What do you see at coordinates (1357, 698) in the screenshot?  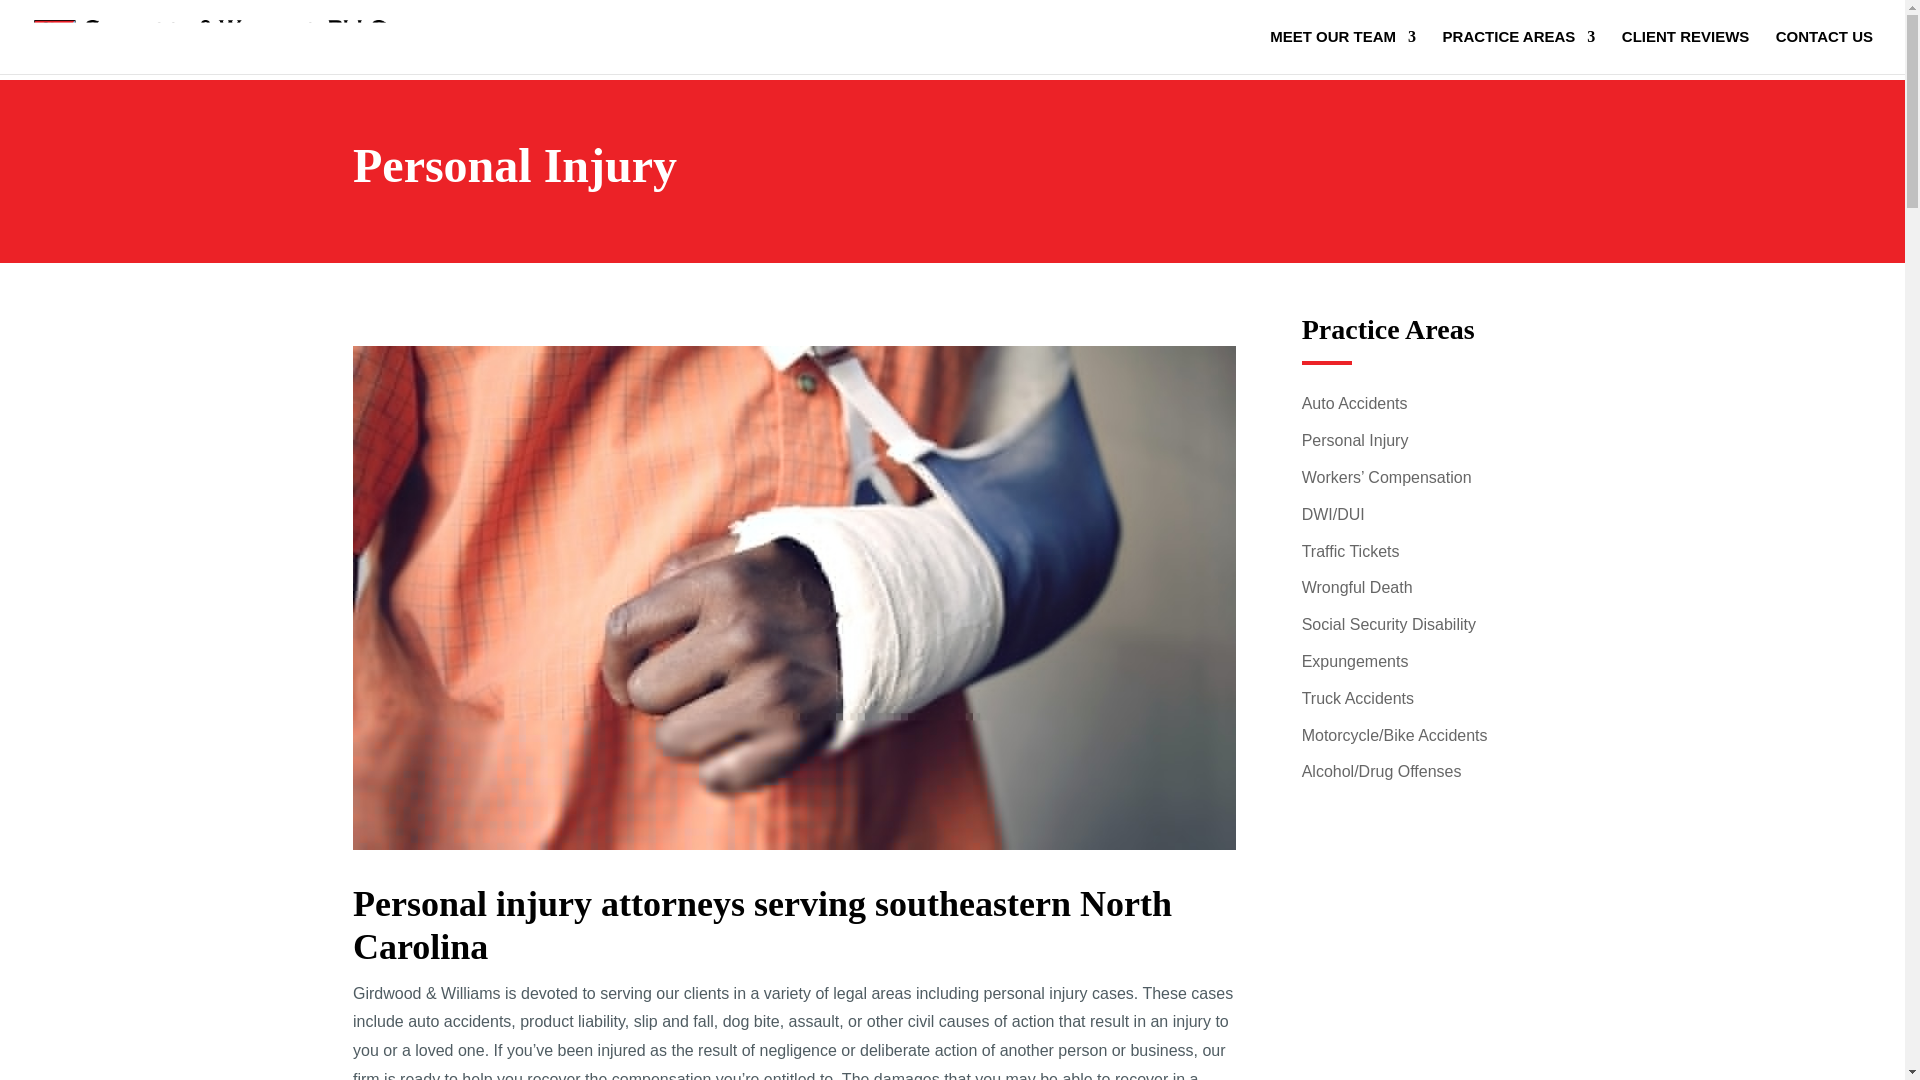 I see `Truck Accidents` at bounding box center [1357, 698].